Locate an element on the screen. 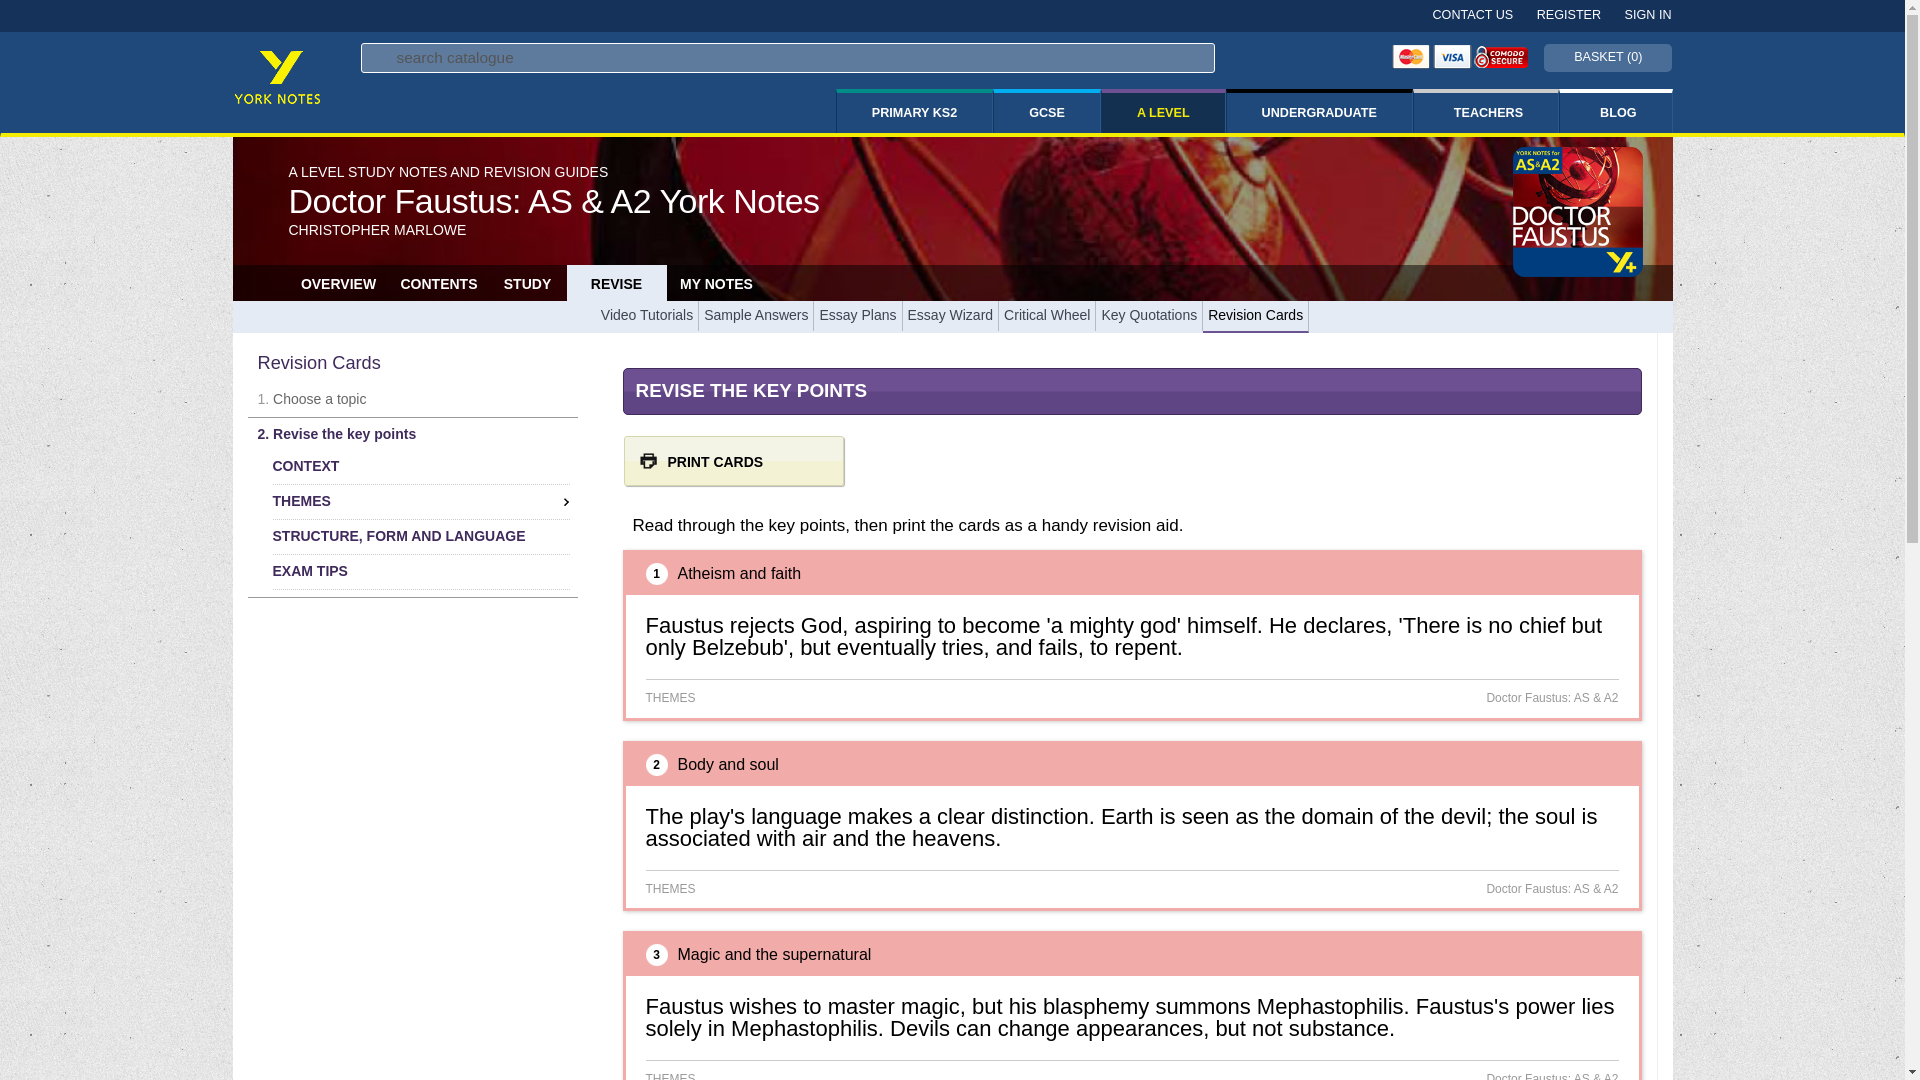  UNDERGRADUATE is located at coordinates (1318, 112).